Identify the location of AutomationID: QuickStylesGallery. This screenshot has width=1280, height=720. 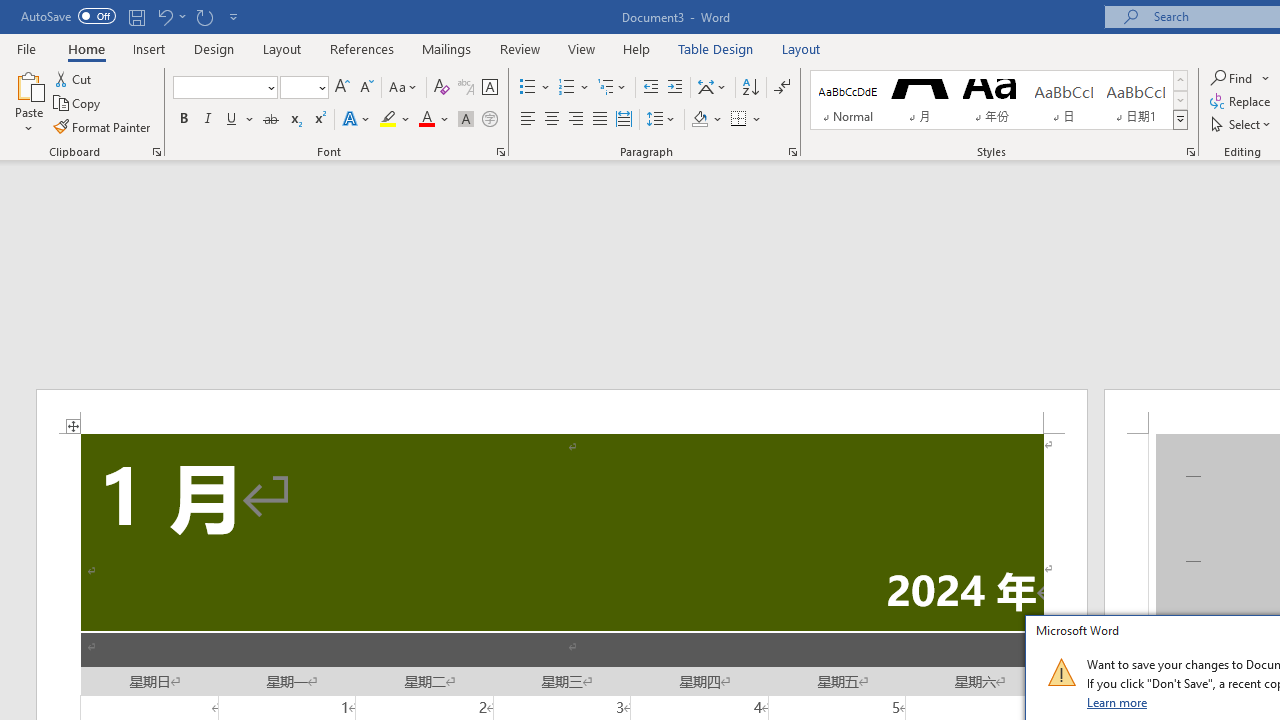
(999, 100).